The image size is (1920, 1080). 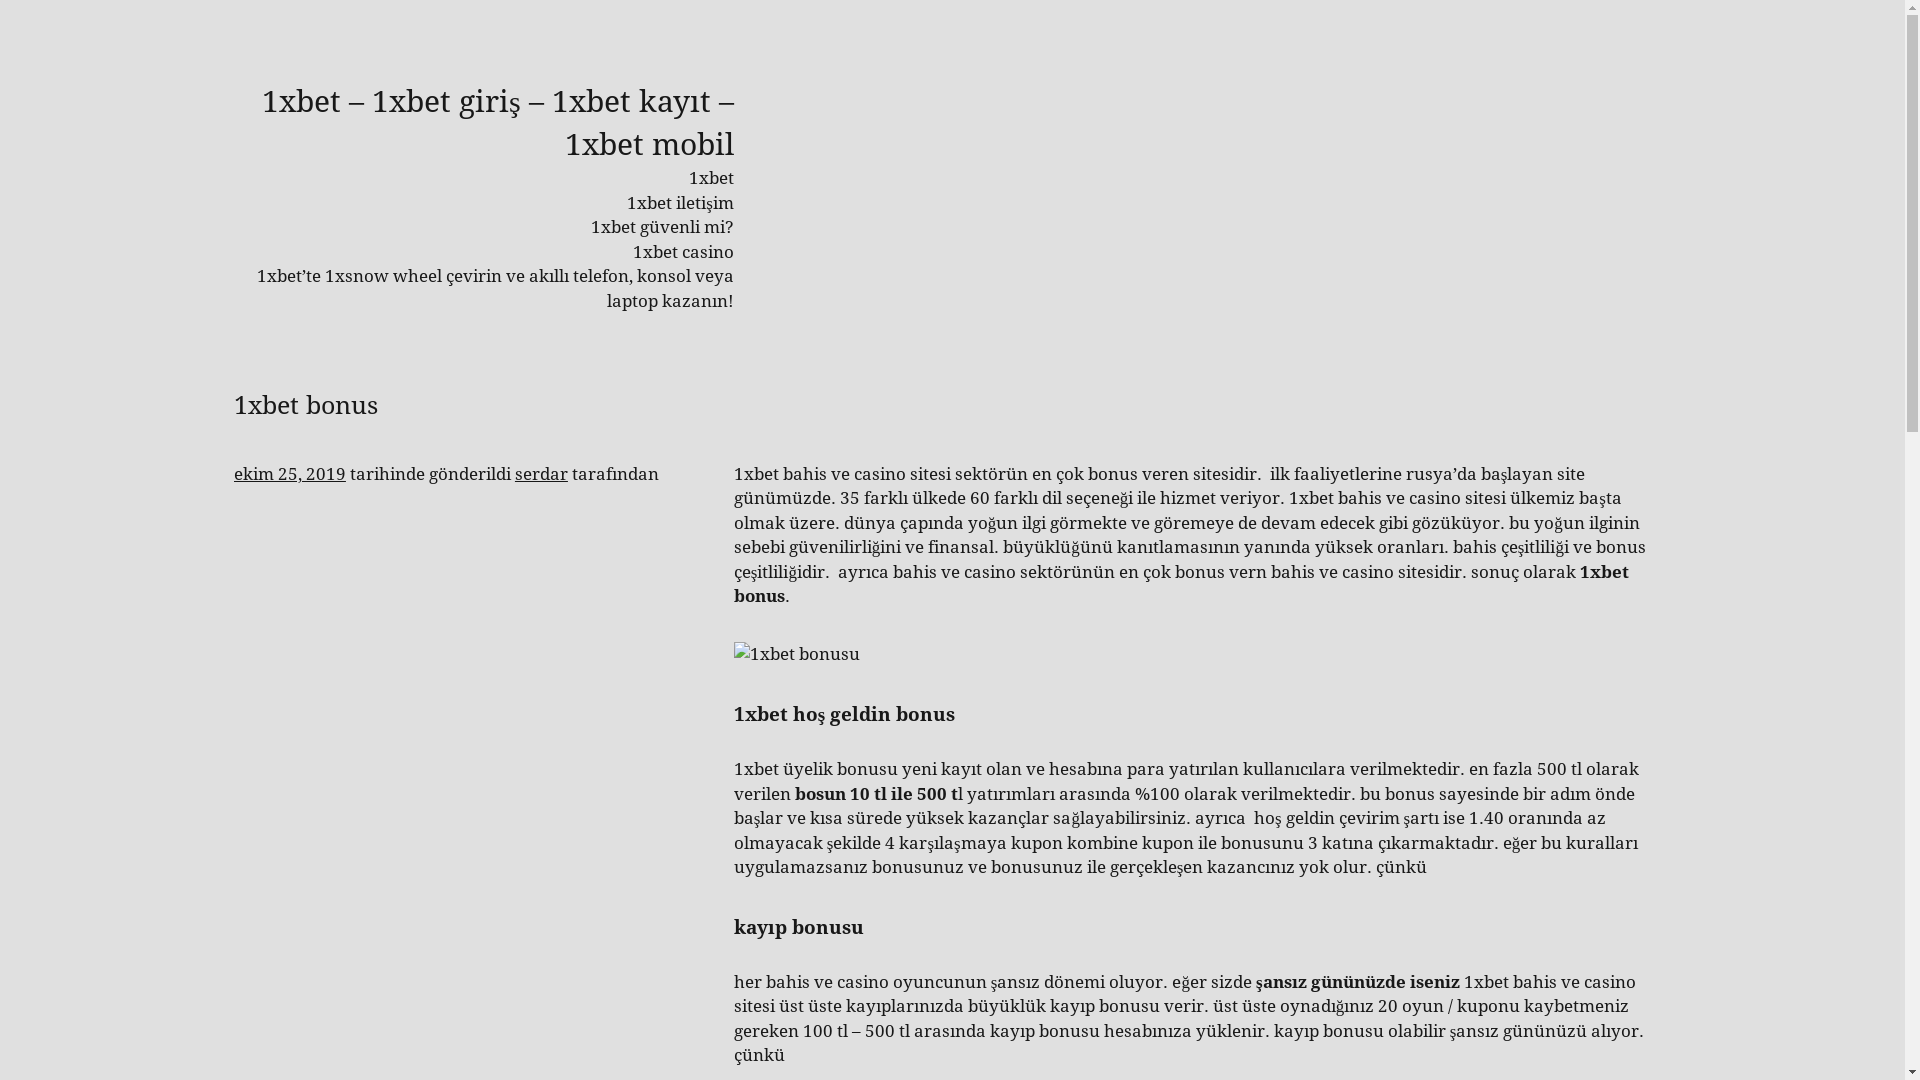 What do you see at coordinates (684, 252) in the screenshot?
I see `1xbet casino` at bounding box center [684, 252].